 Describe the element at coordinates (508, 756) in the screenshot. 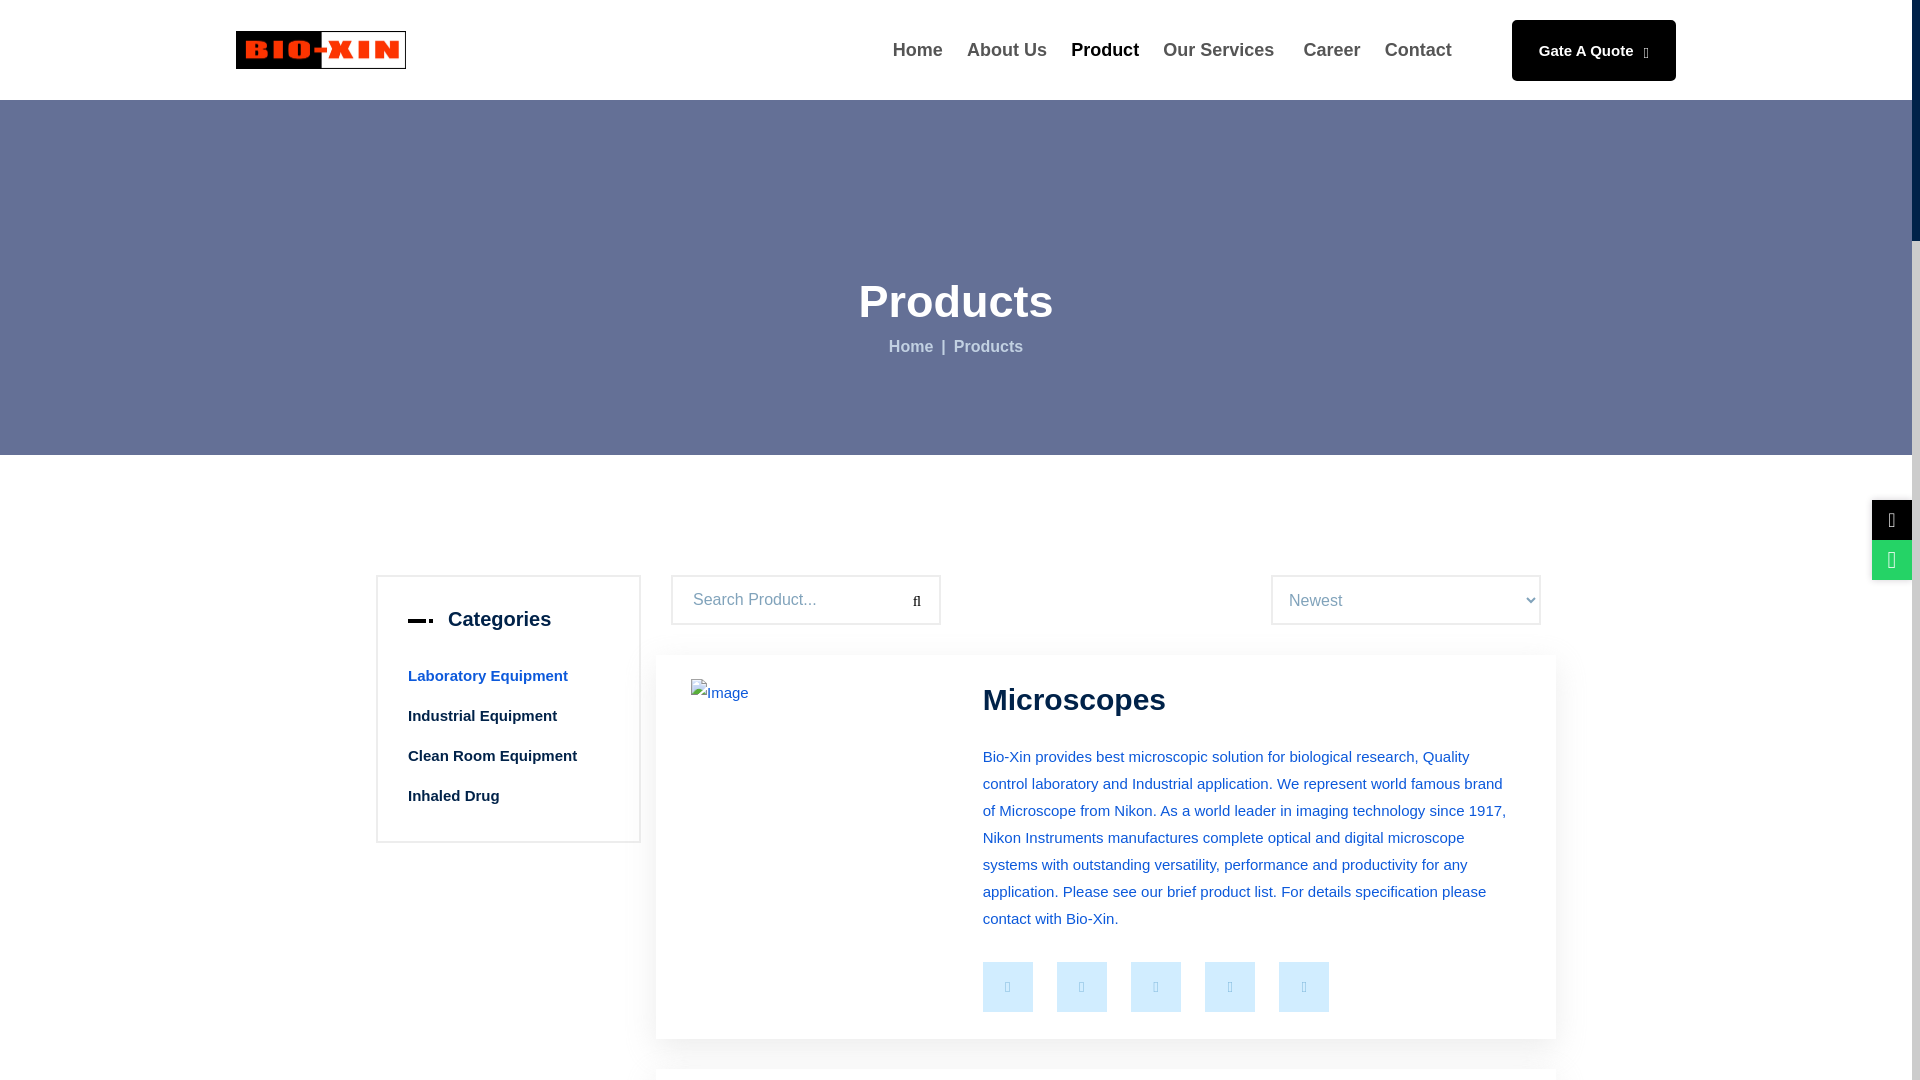

I see `Clean Room Equipment` at that location.